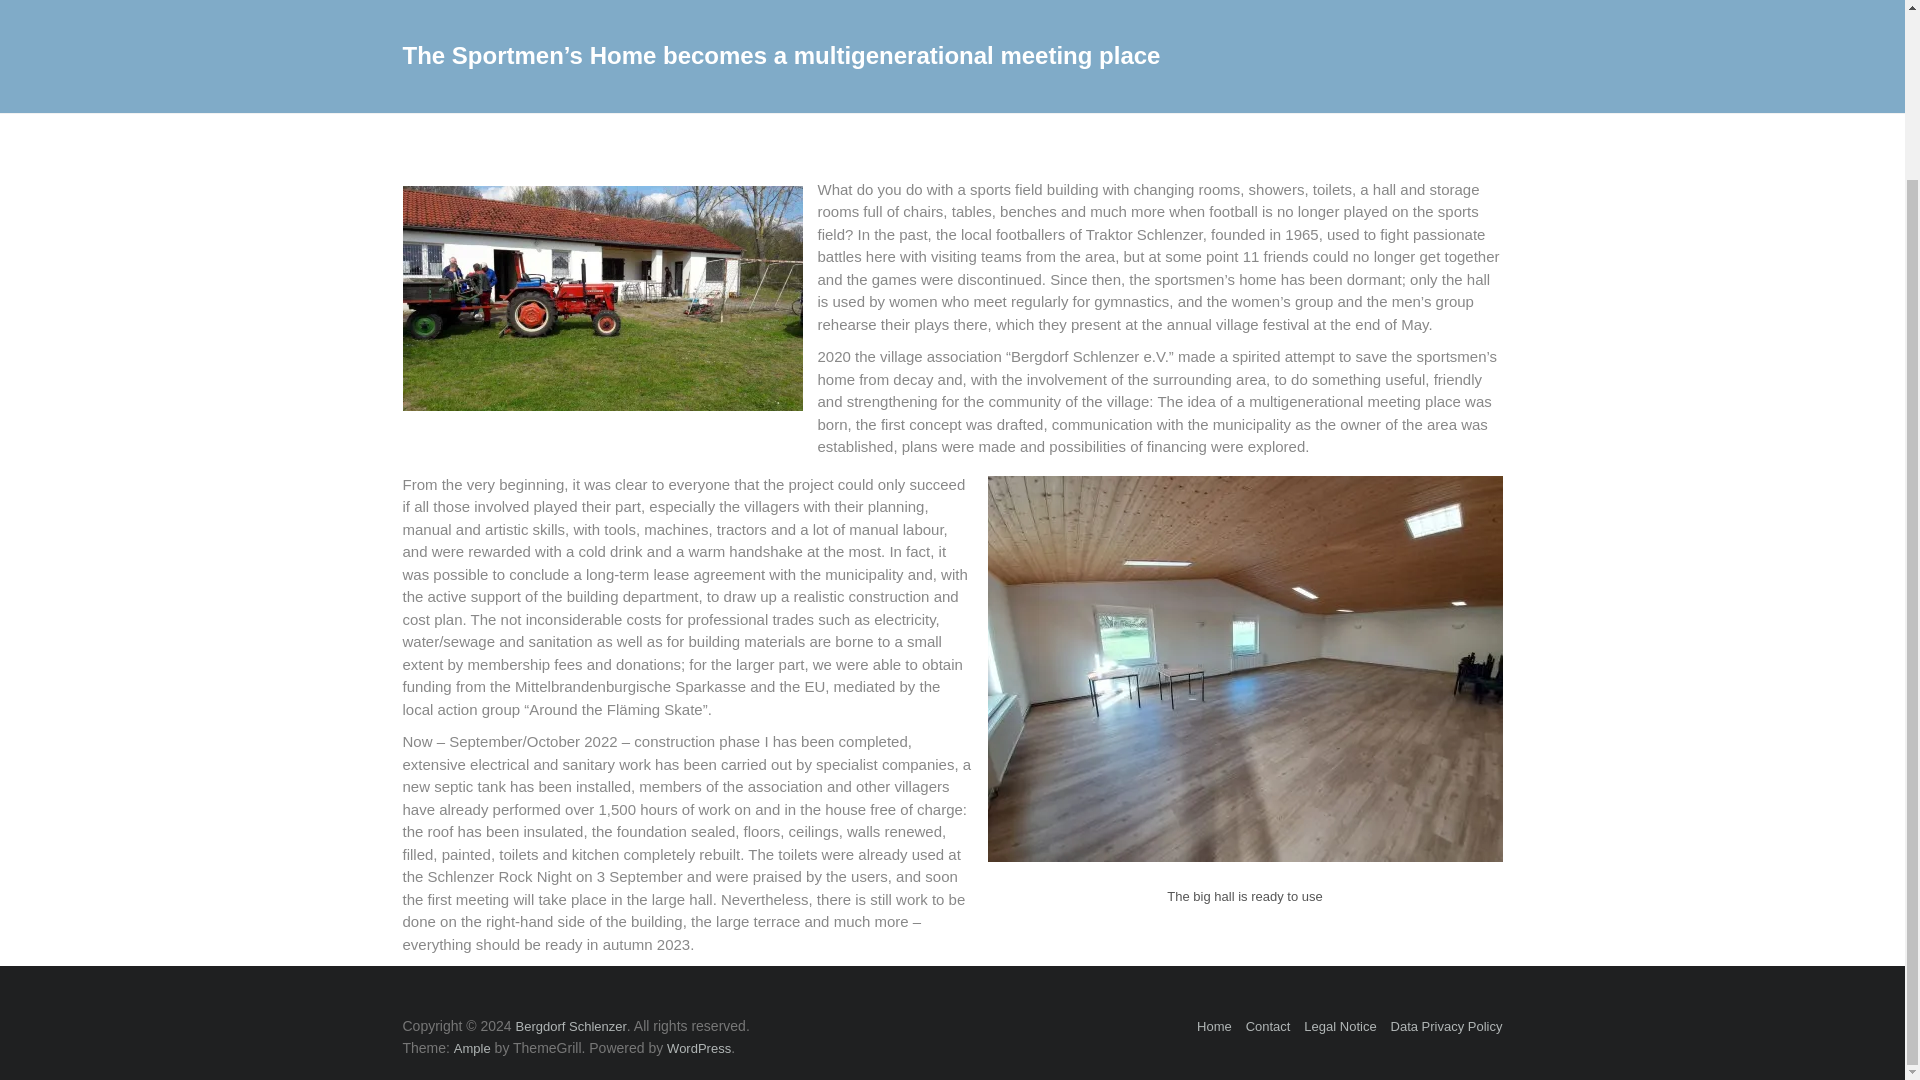  Describe the element at coordinates (572, 1026) in the screenshot. I see `Bergdorf Schlenzer` at that location.